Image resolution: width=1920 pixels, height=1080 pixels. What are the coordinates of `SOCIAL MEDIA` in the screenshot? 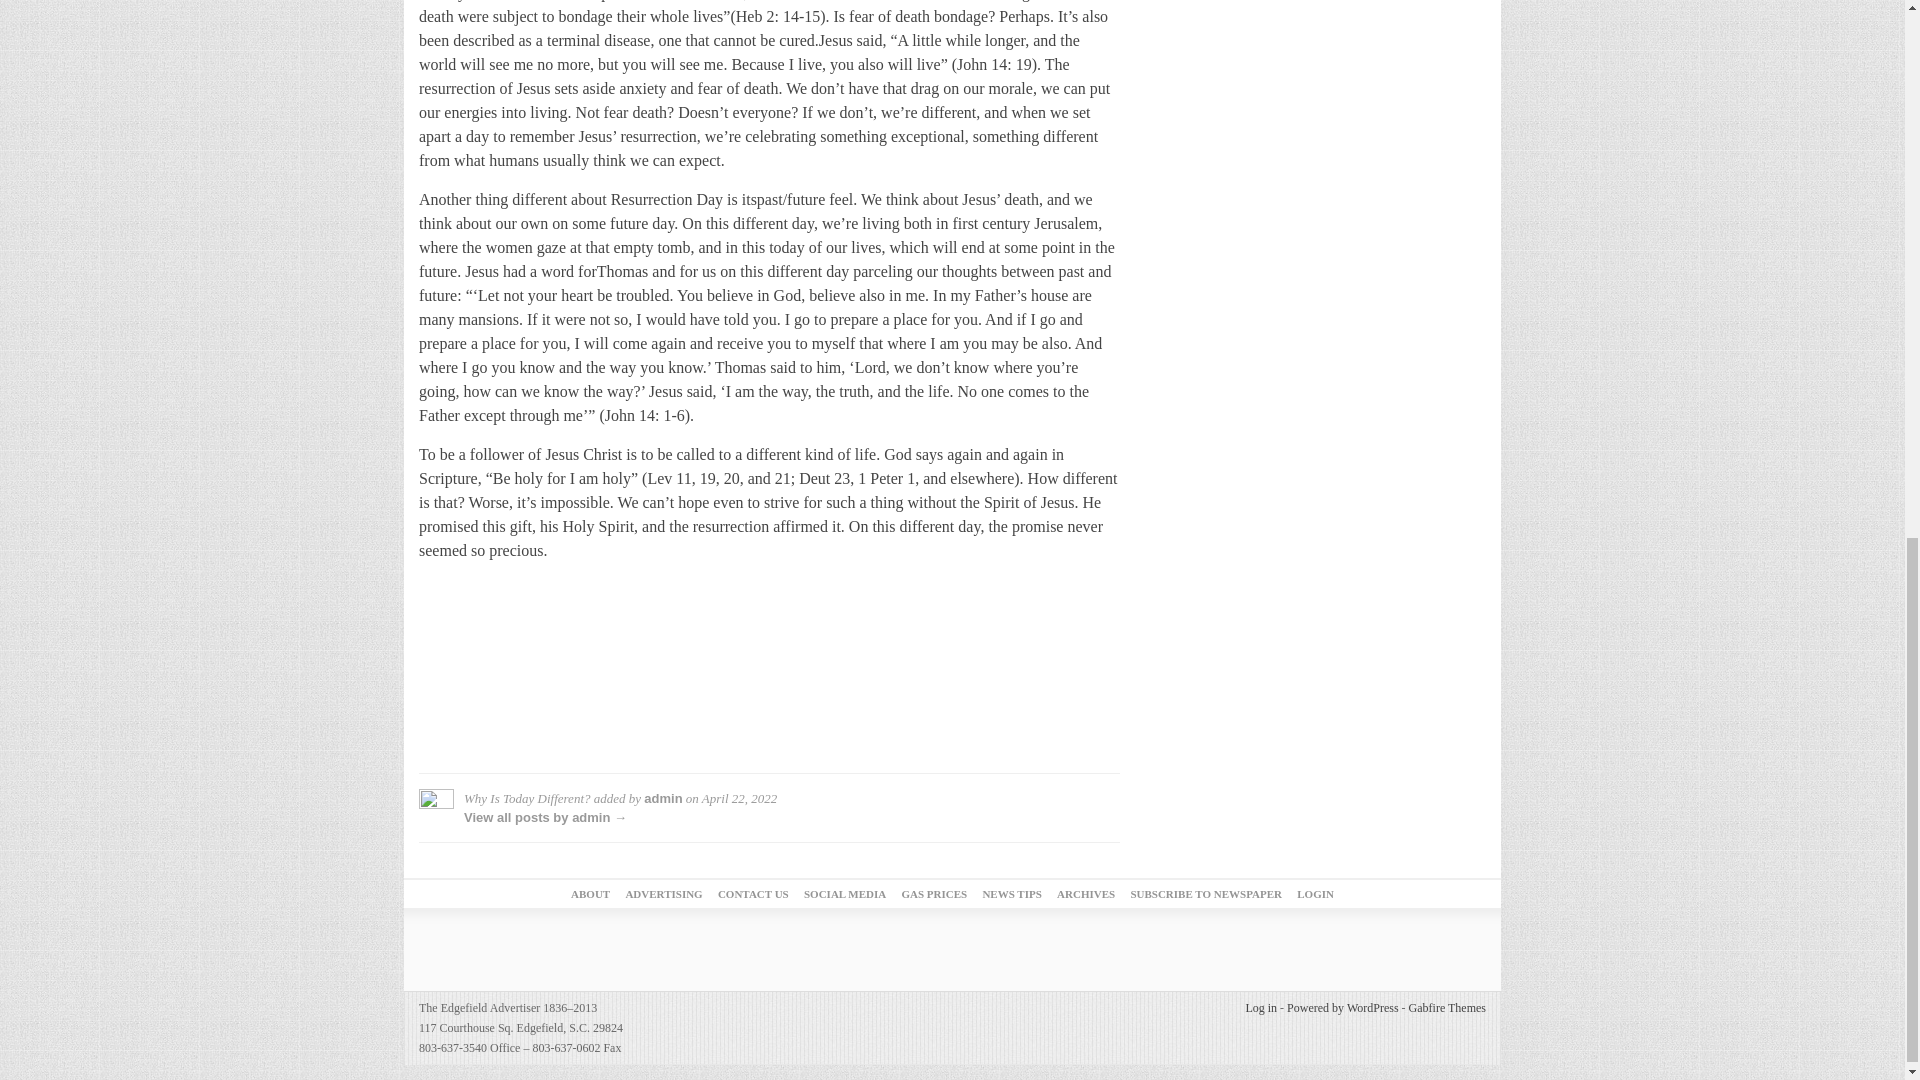 It's located at (844, 893).